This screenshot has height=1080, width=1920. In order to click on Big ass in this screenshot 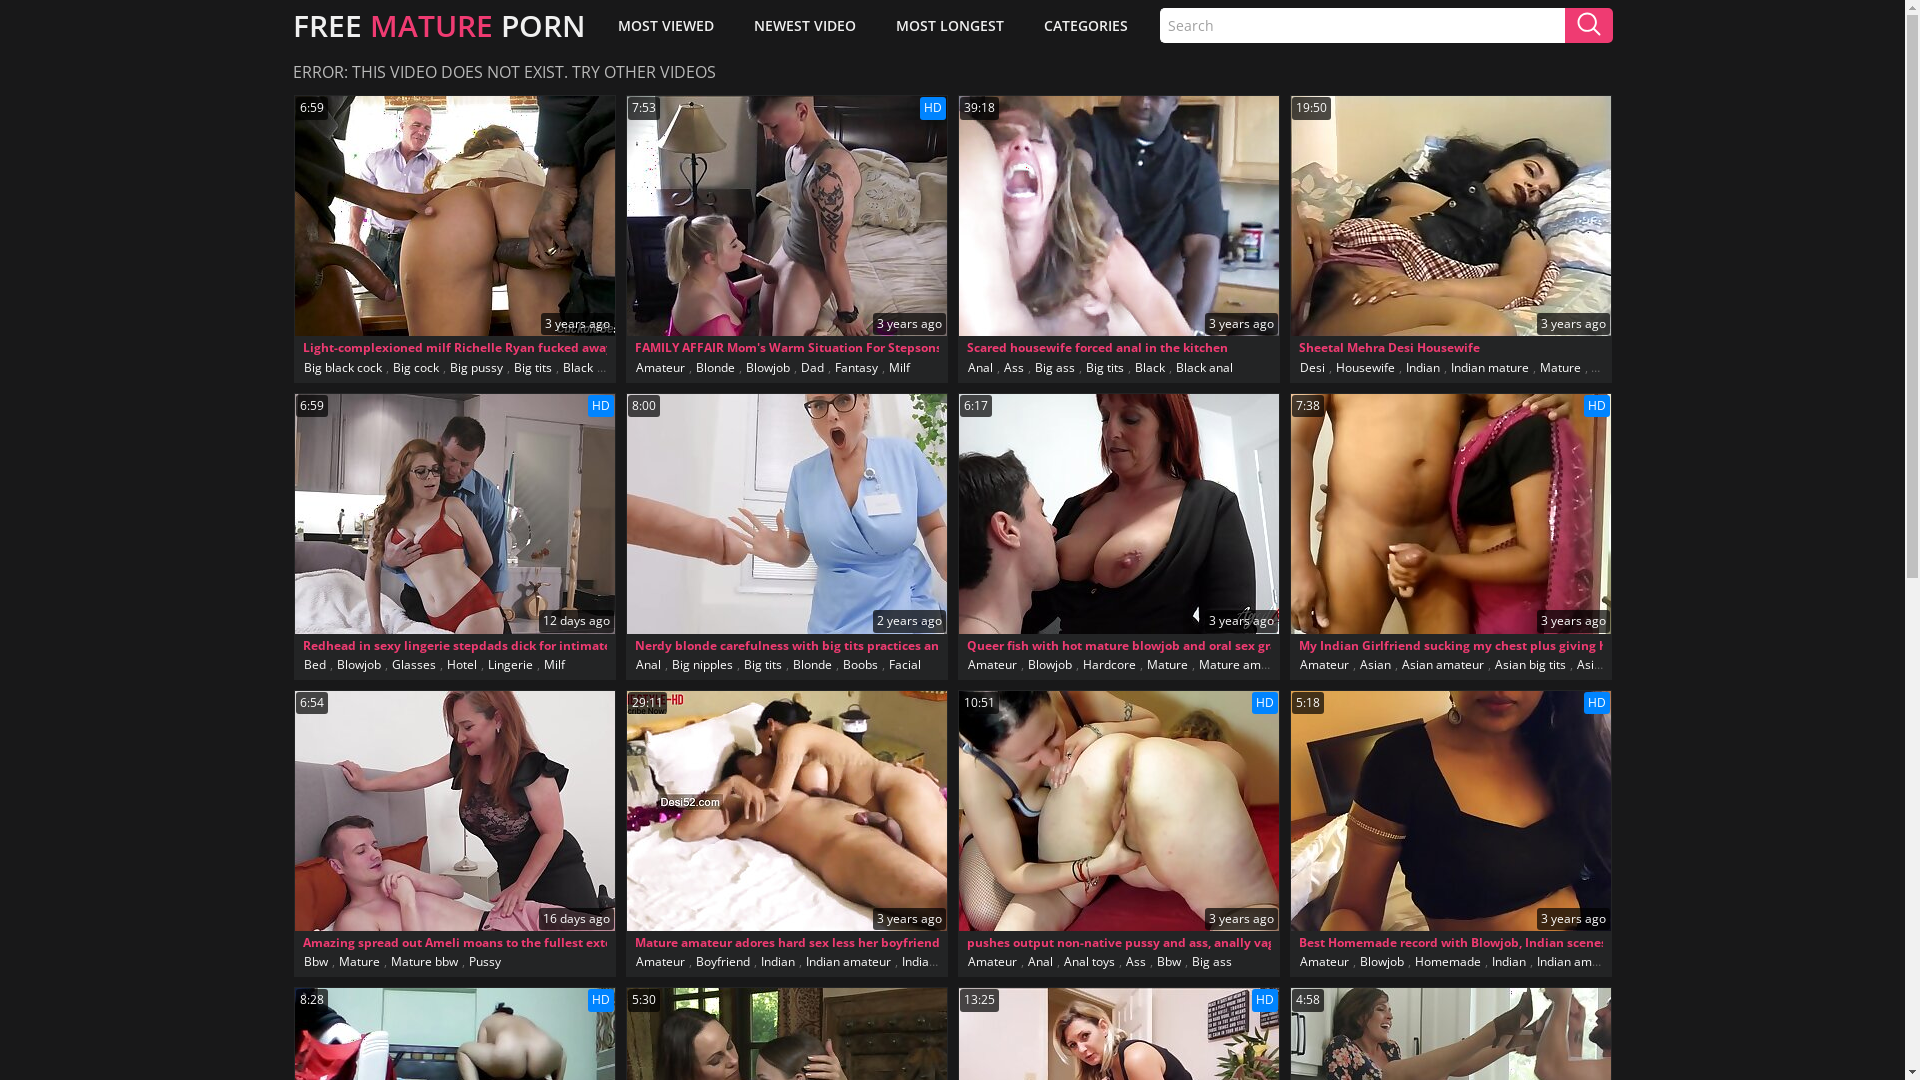, I will do `click(1211, 962)`.